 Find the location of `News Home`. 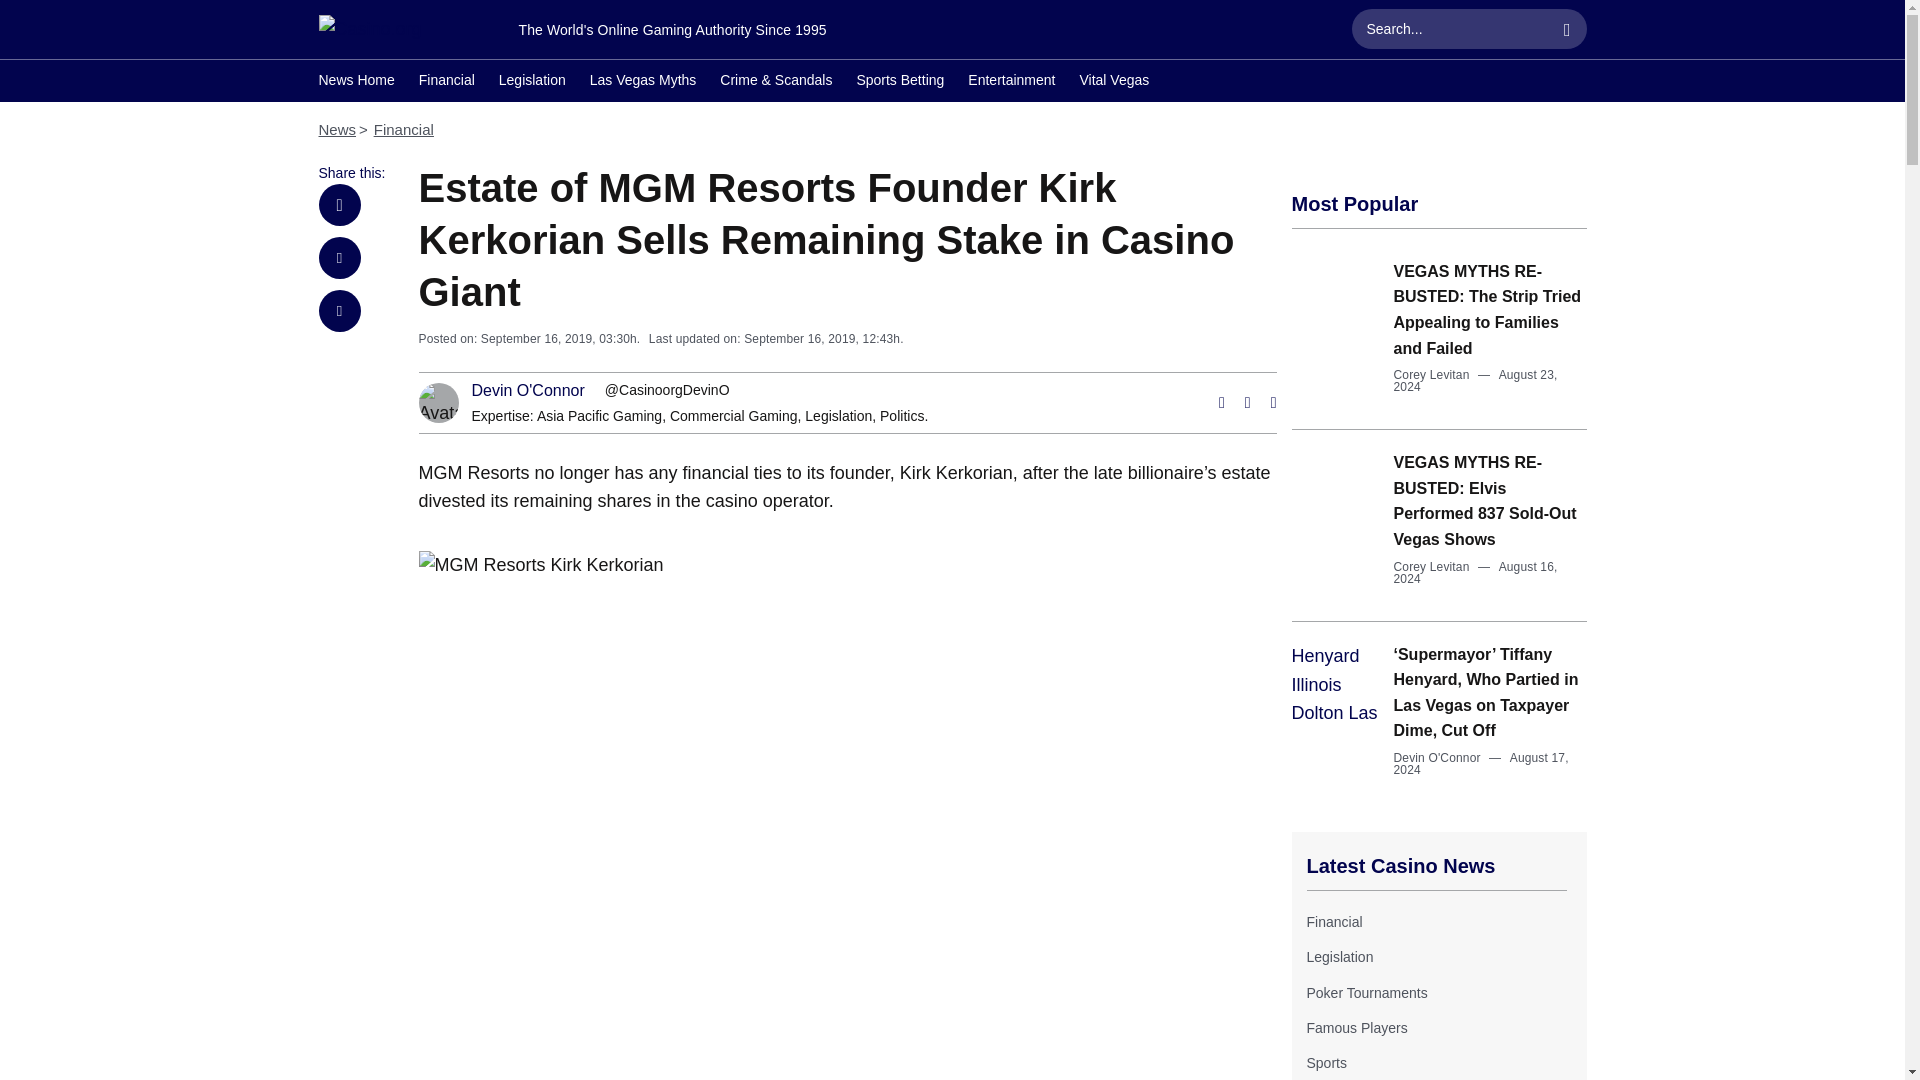

News Home is located at coordinates (356, 82).